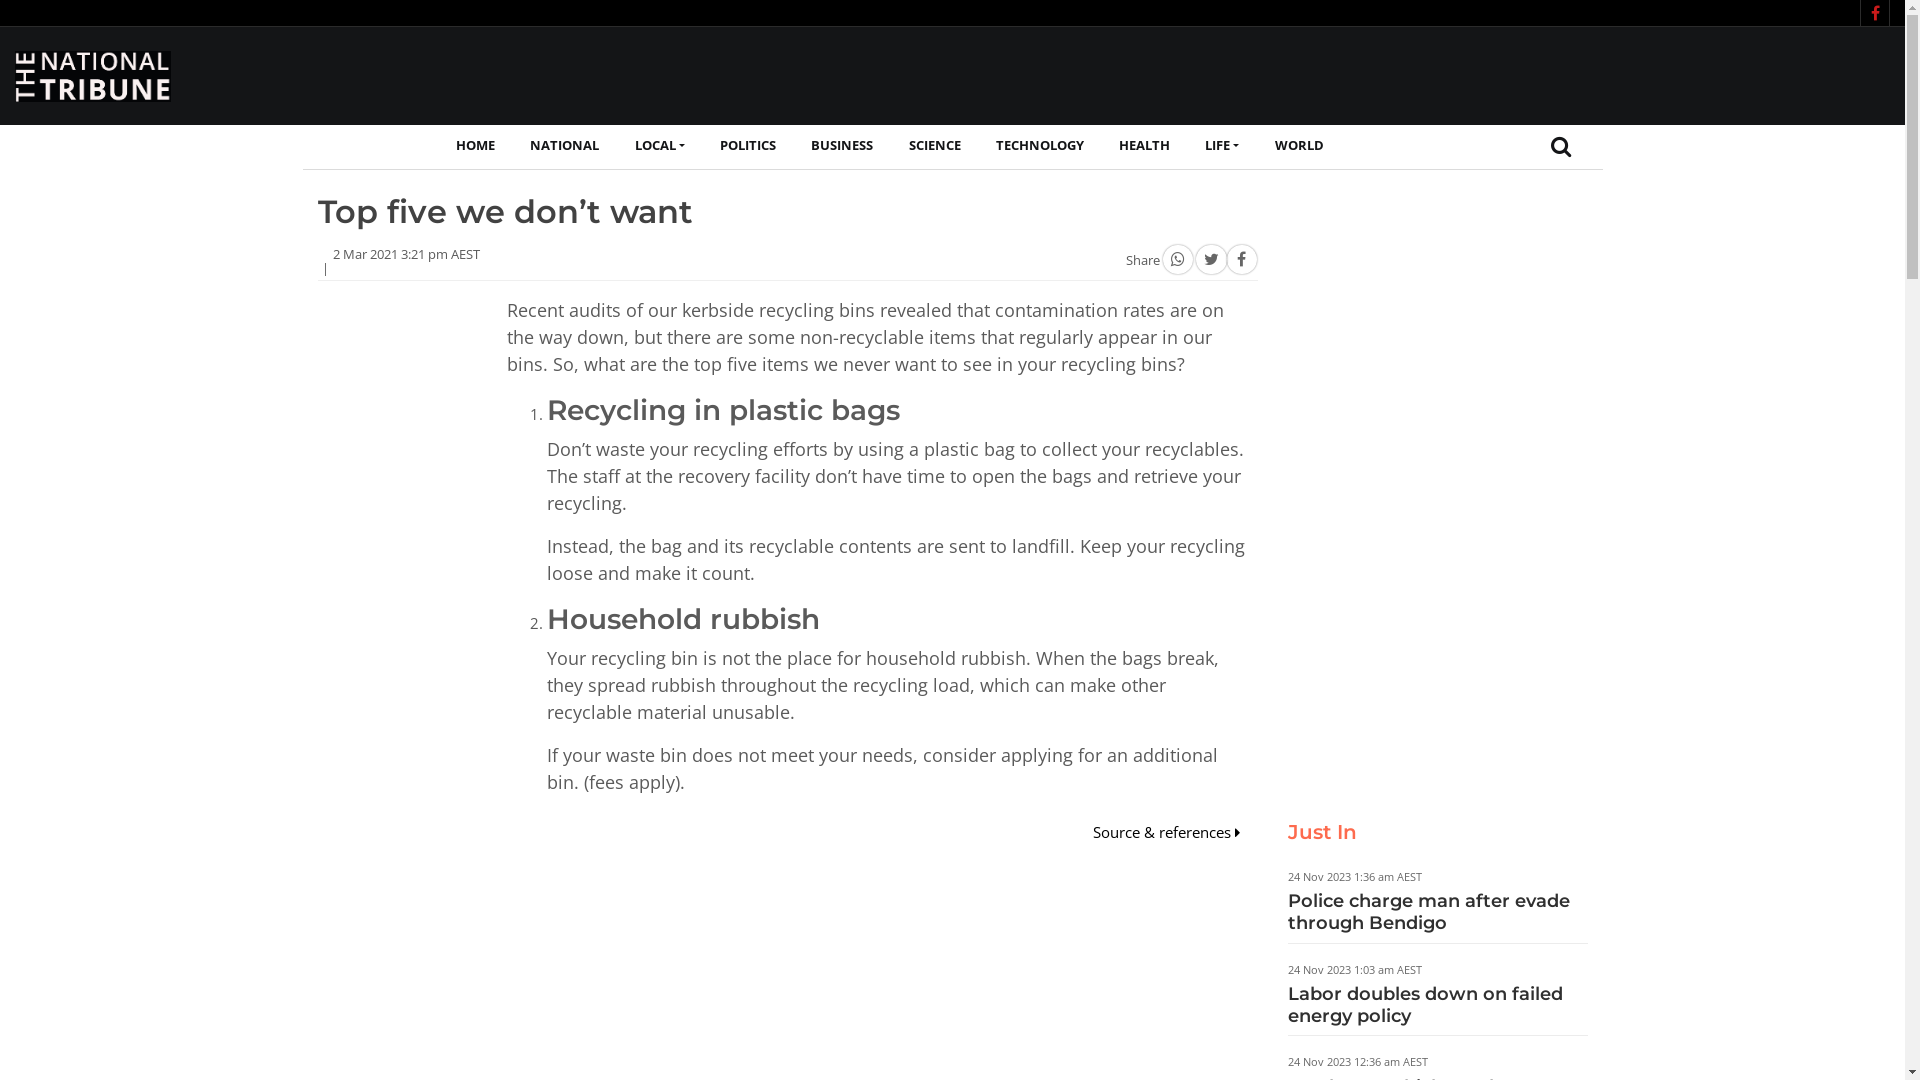 This screenshot has height=1080, width=1920. Describe the element at coordinates (1144, 147) in the screenshot. I see `HEALTH` at that location.